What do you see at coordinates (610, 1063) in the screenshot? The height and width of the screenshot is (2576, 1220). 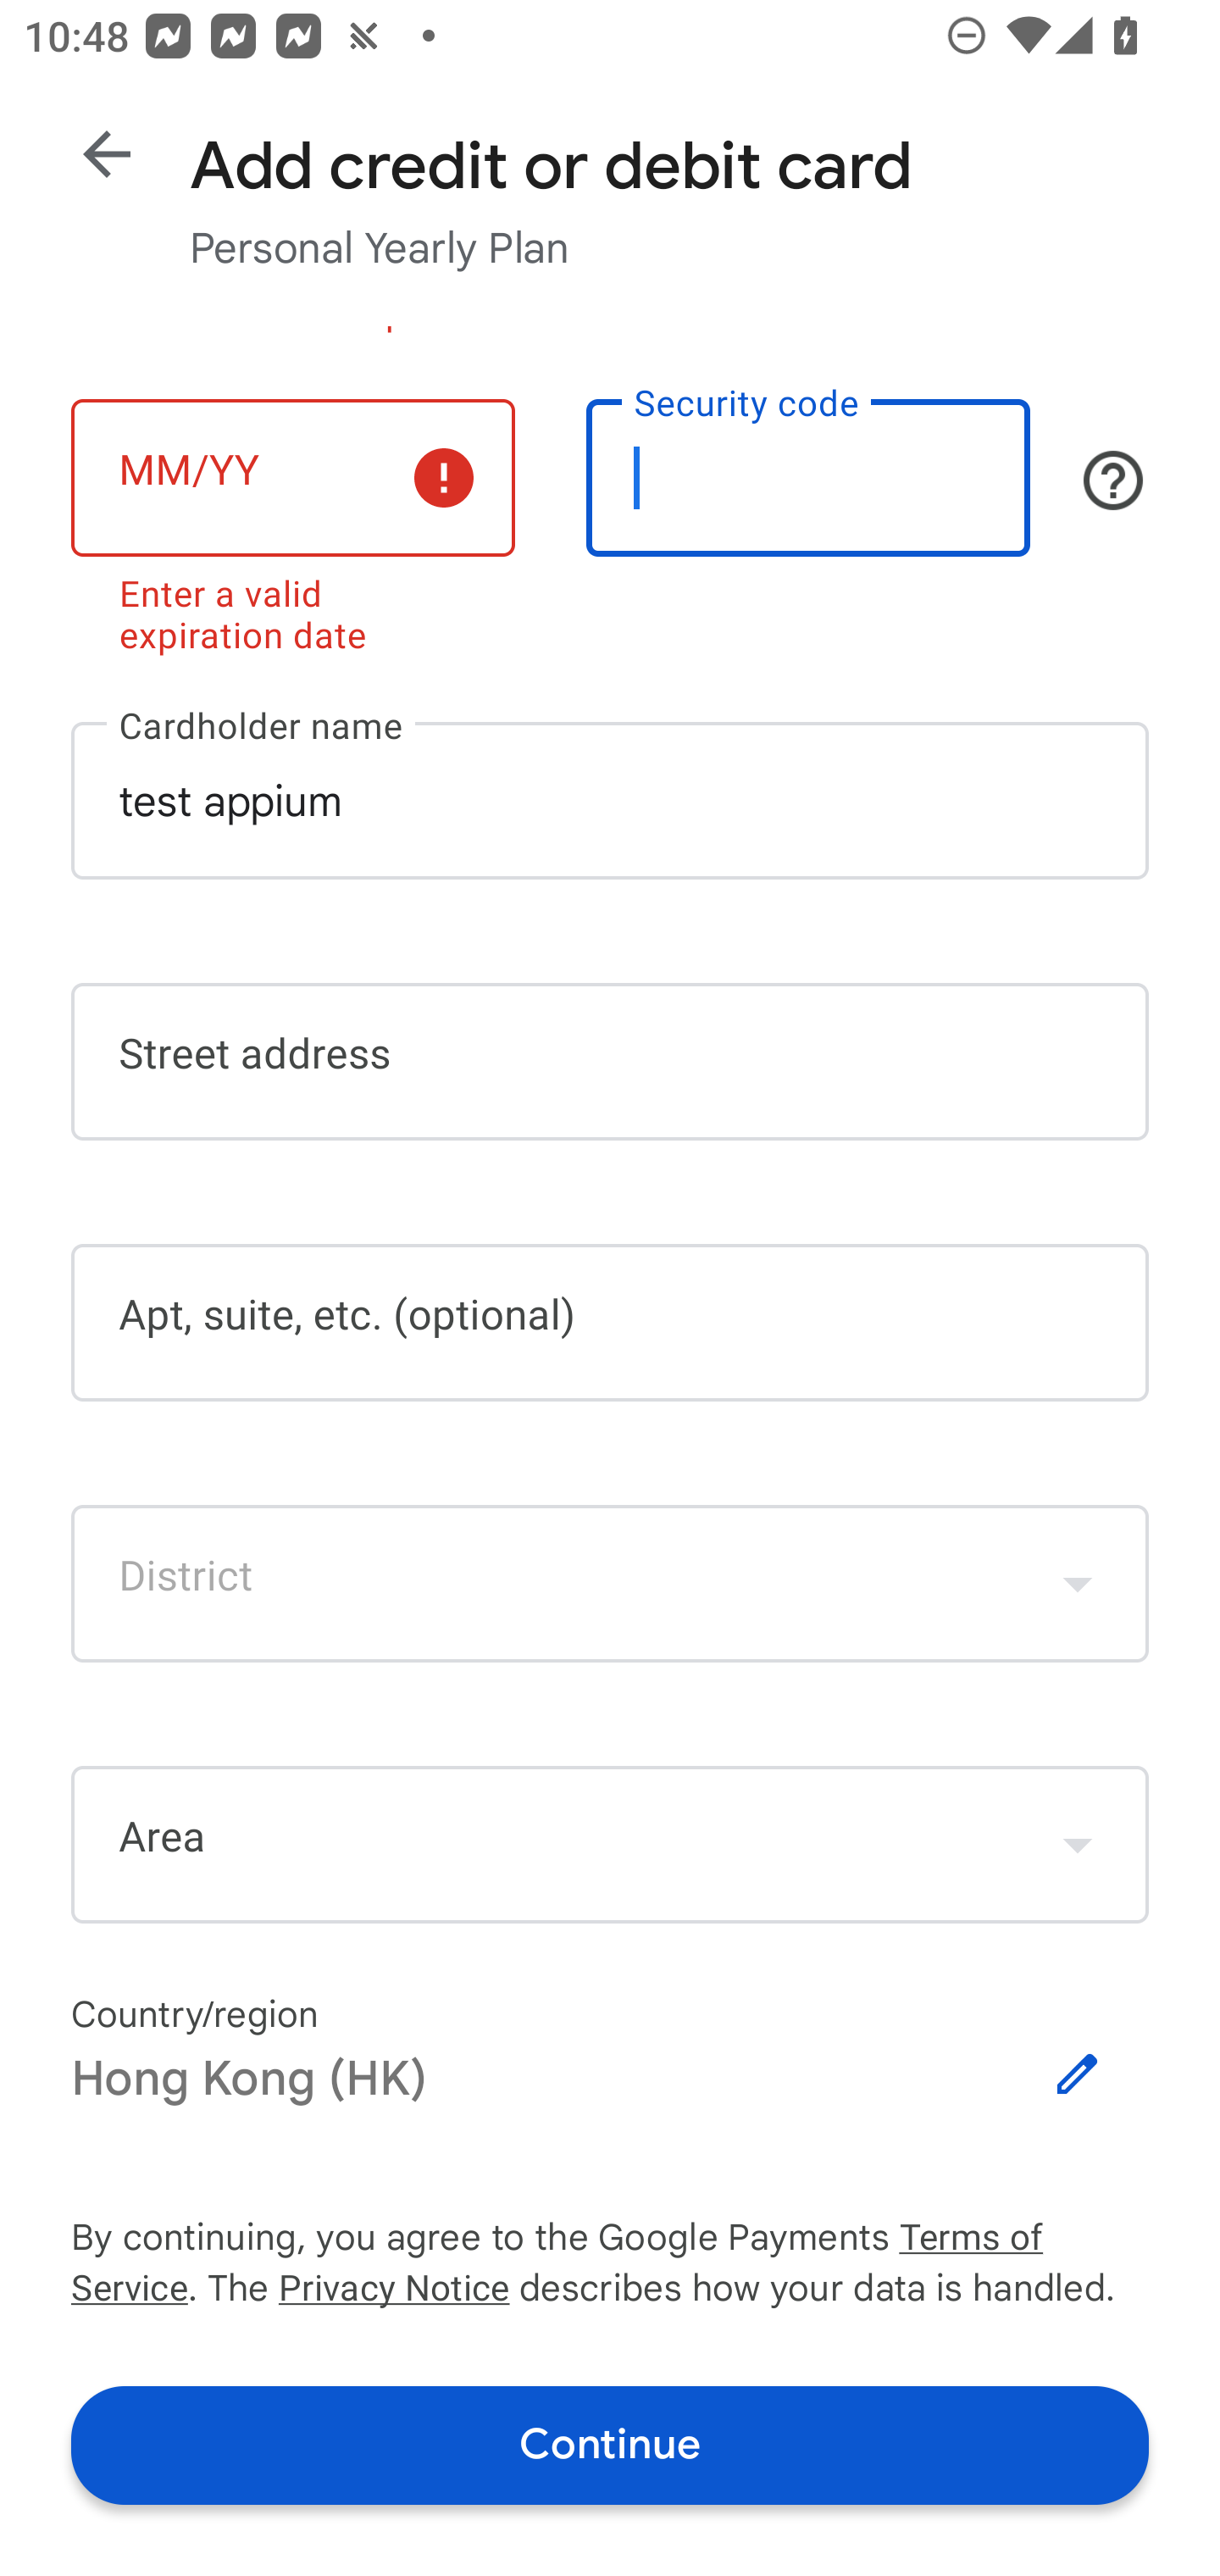 I see `Street address` at bounding box center [610, 1063].